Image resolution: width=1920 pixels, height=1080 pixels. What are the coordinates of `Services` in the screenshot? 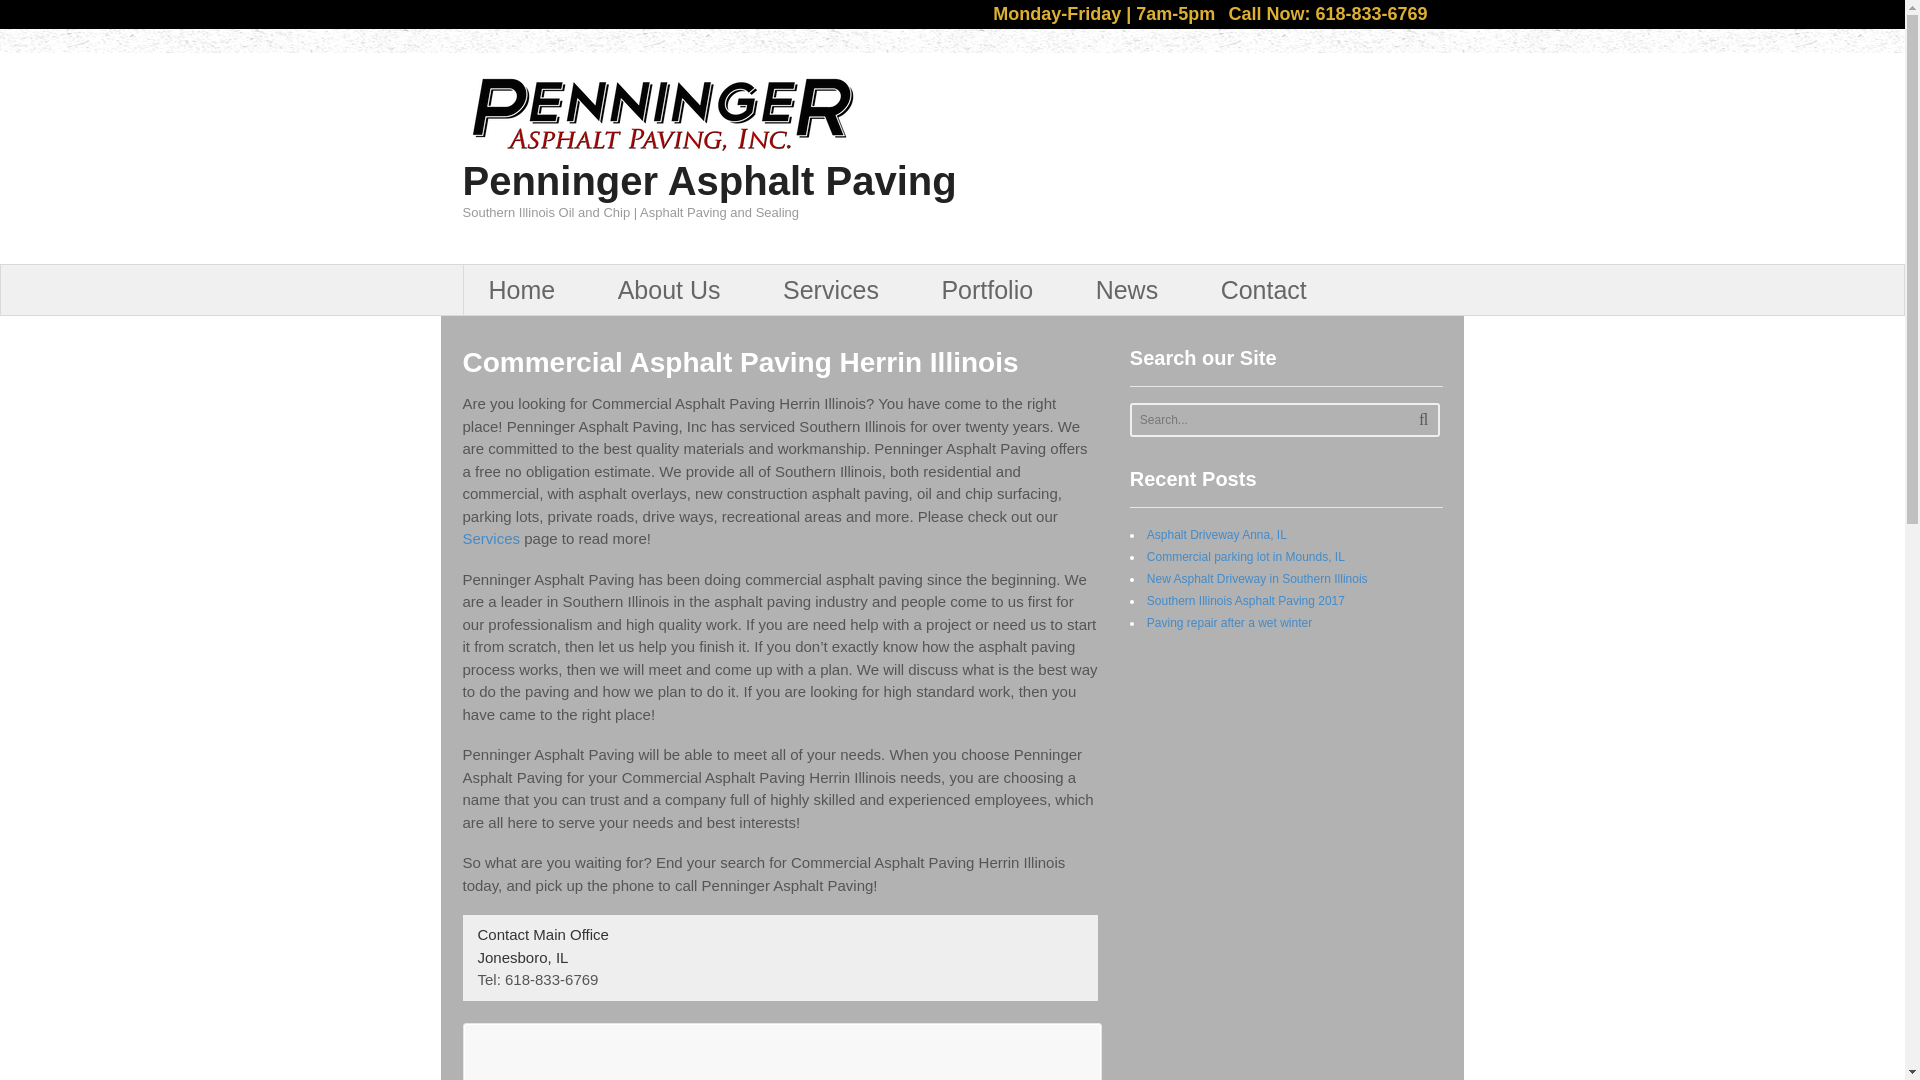 It's located at (836, 290).